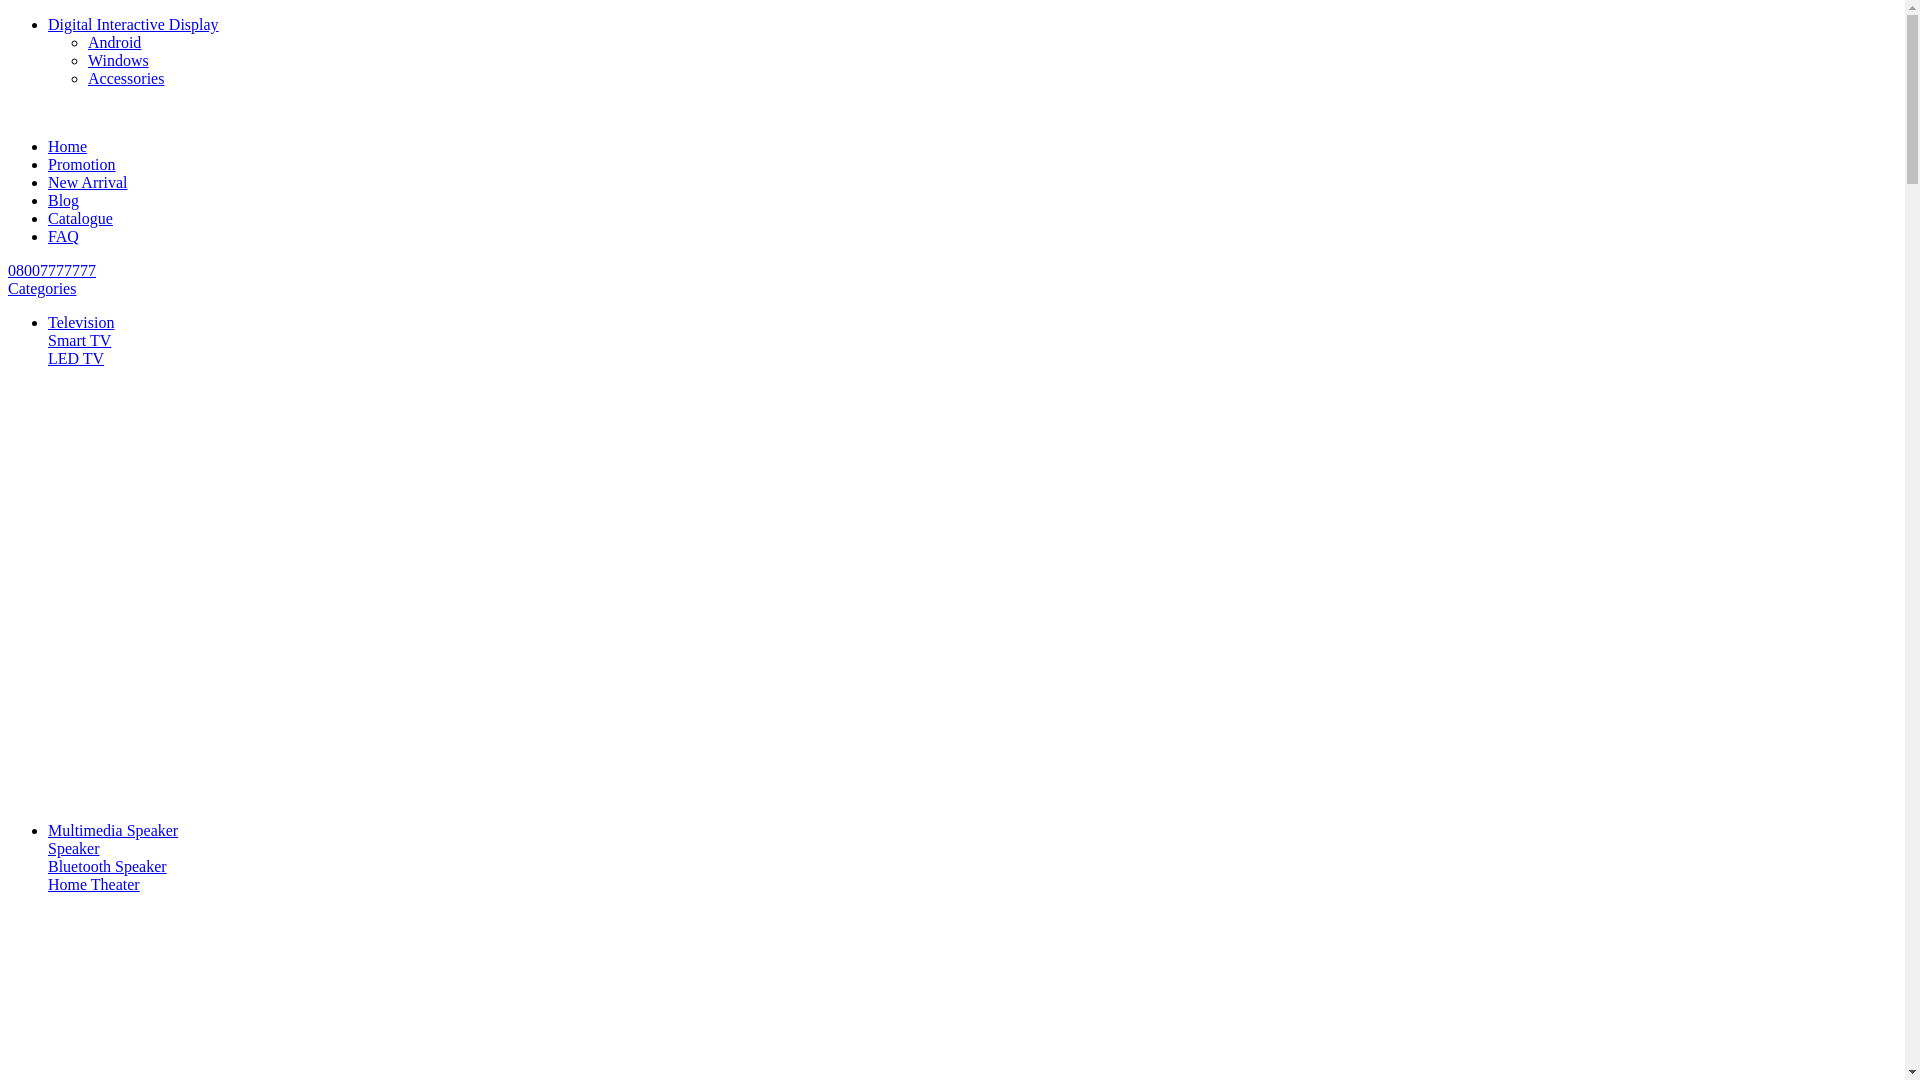 The width and height of the screenshot is (1920, 1080). I want to click on New Arrival, so click(88, 182).